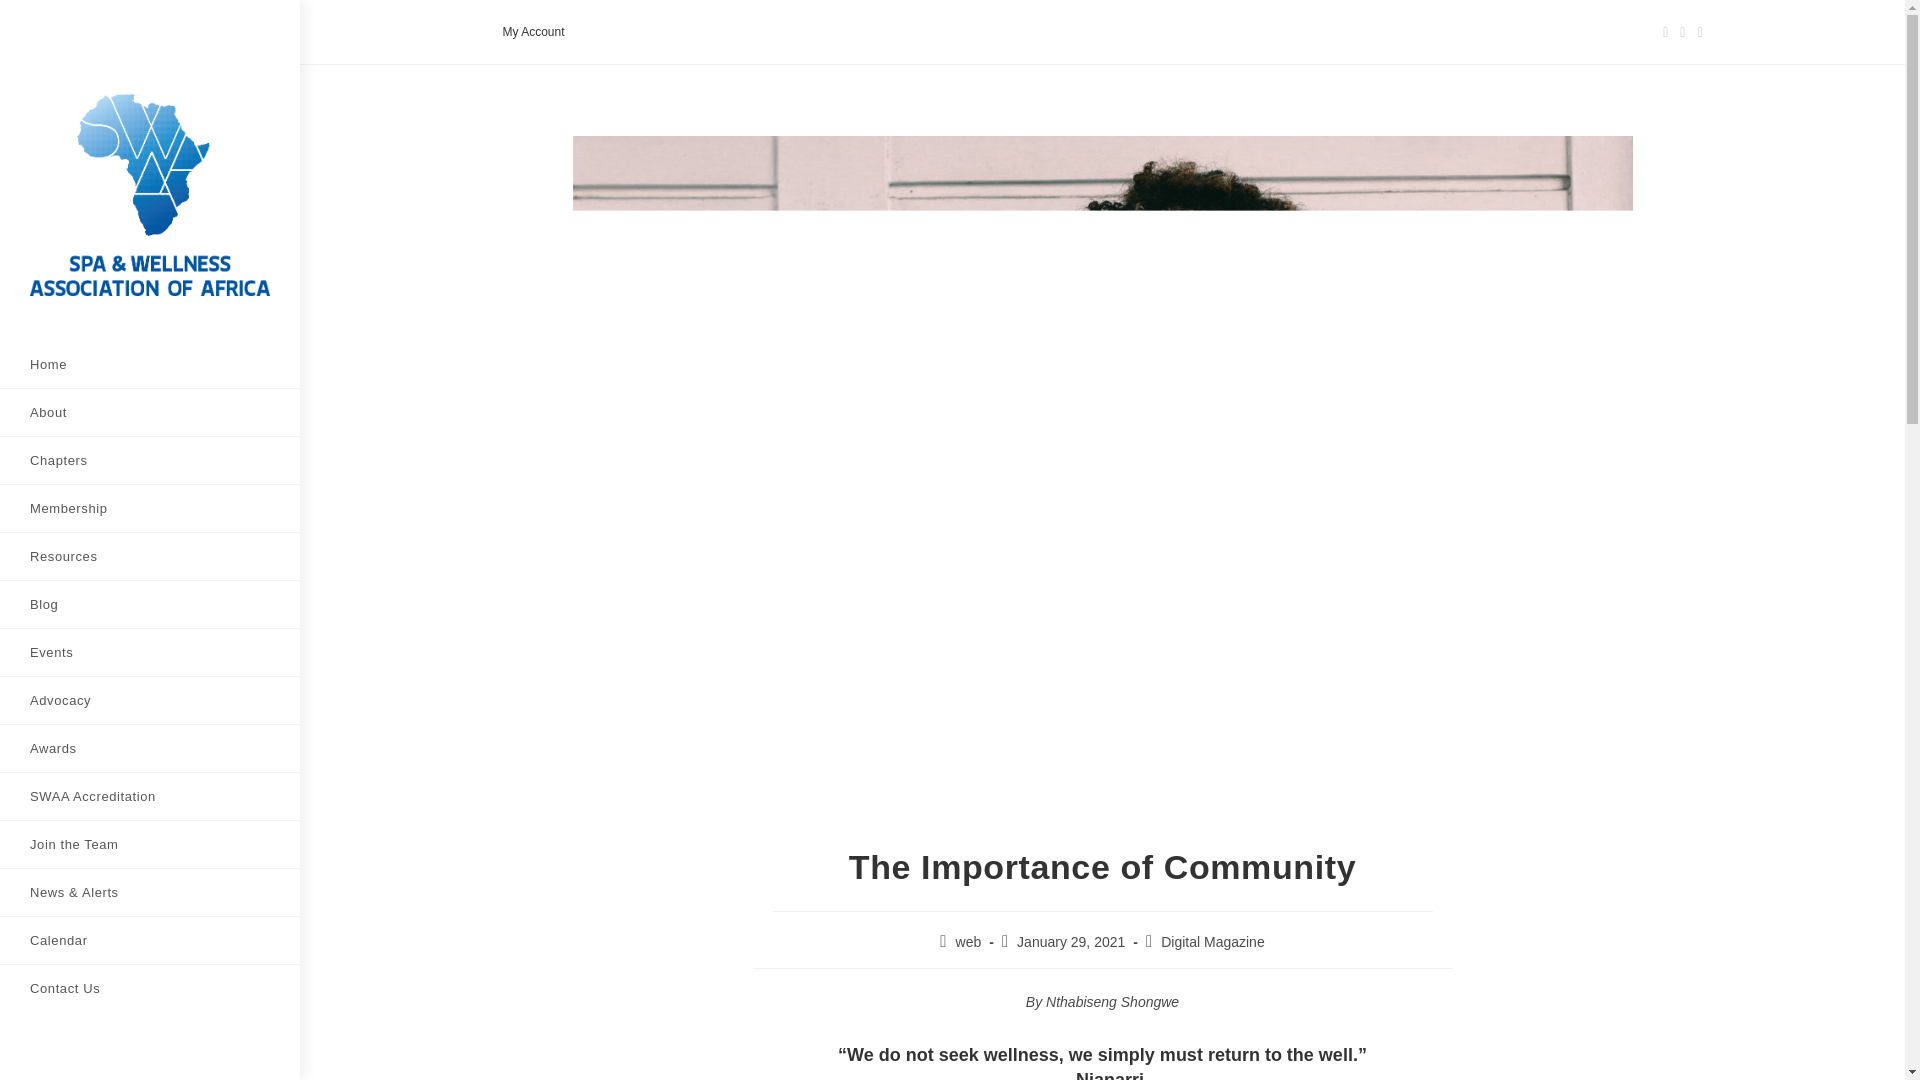  What do you see at coordinates (150, 556) in the screenshot?
I see `Resources` at bounding box center [150, 556].